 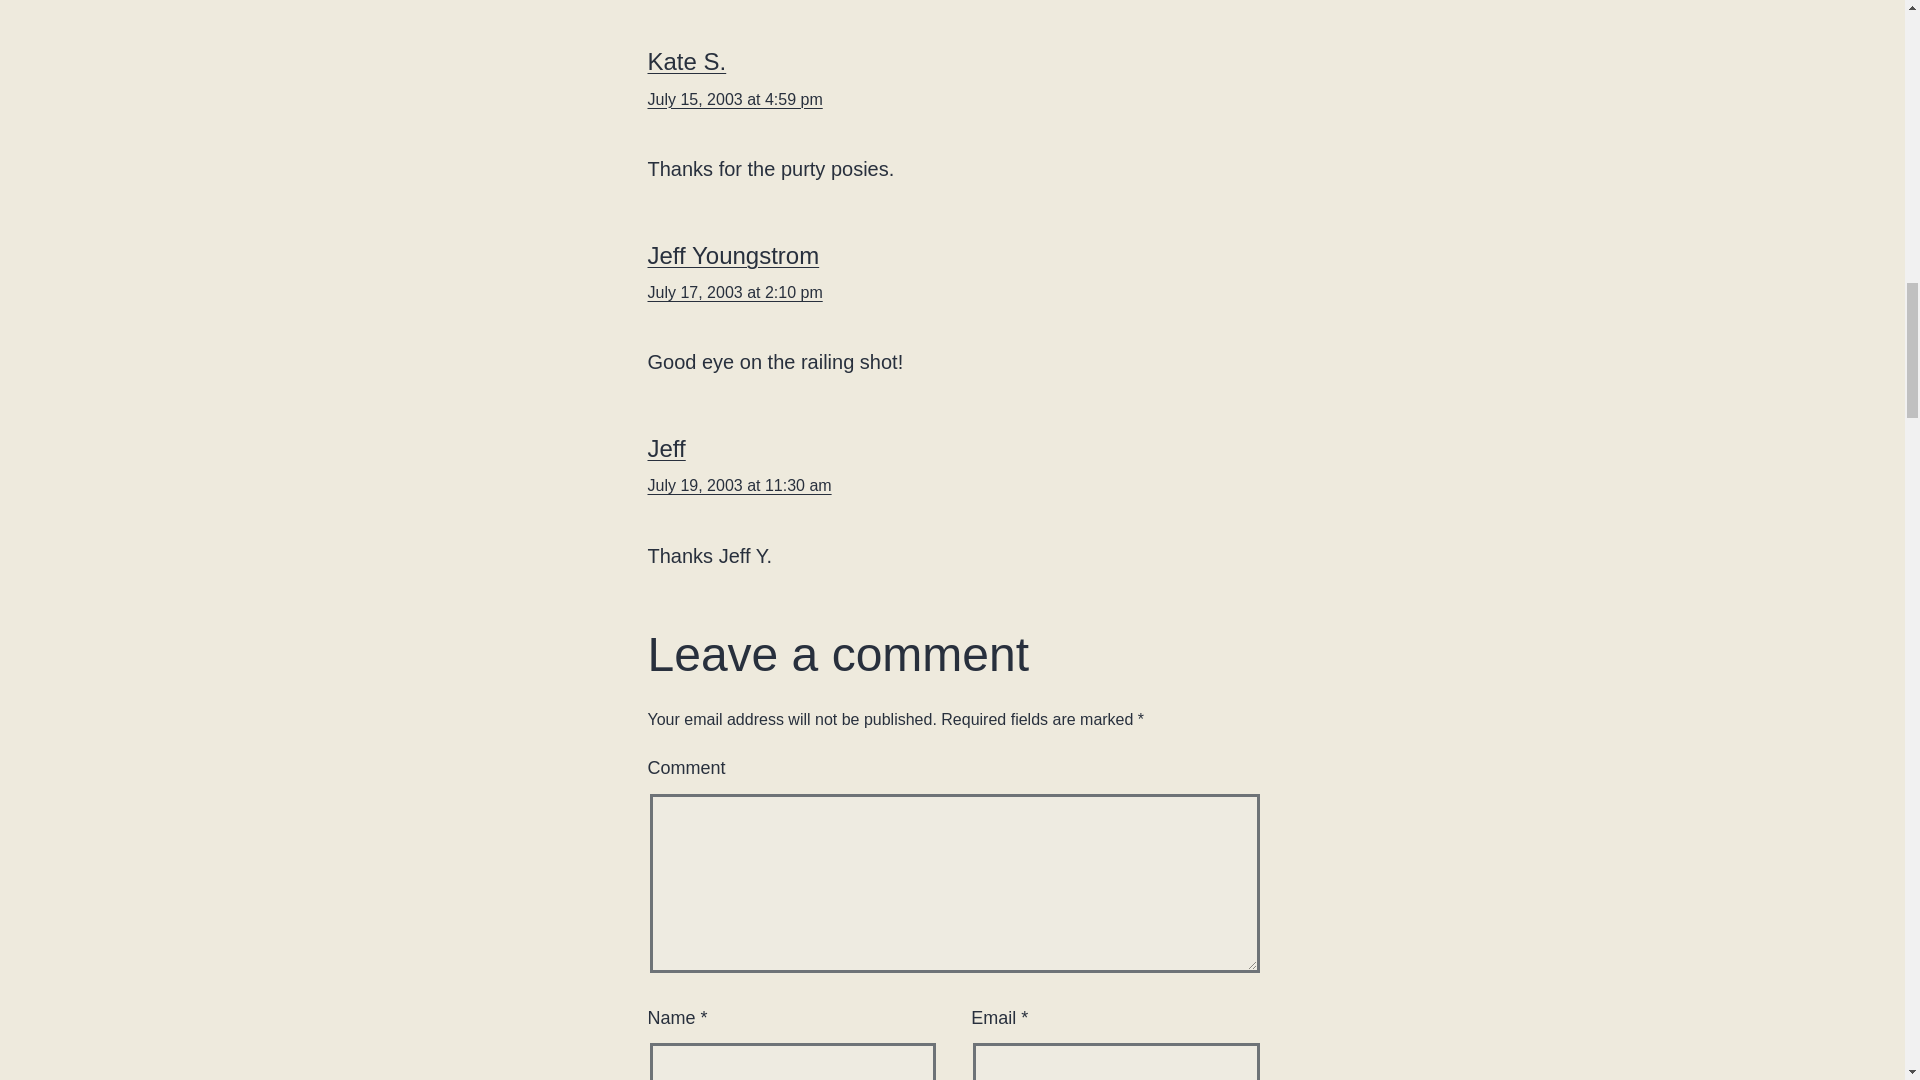 What do you see at coordinates (736, 99) in the screenshot?
I see `July 15, 2003 at 4:59 pm` at bounding box center [736, 99].